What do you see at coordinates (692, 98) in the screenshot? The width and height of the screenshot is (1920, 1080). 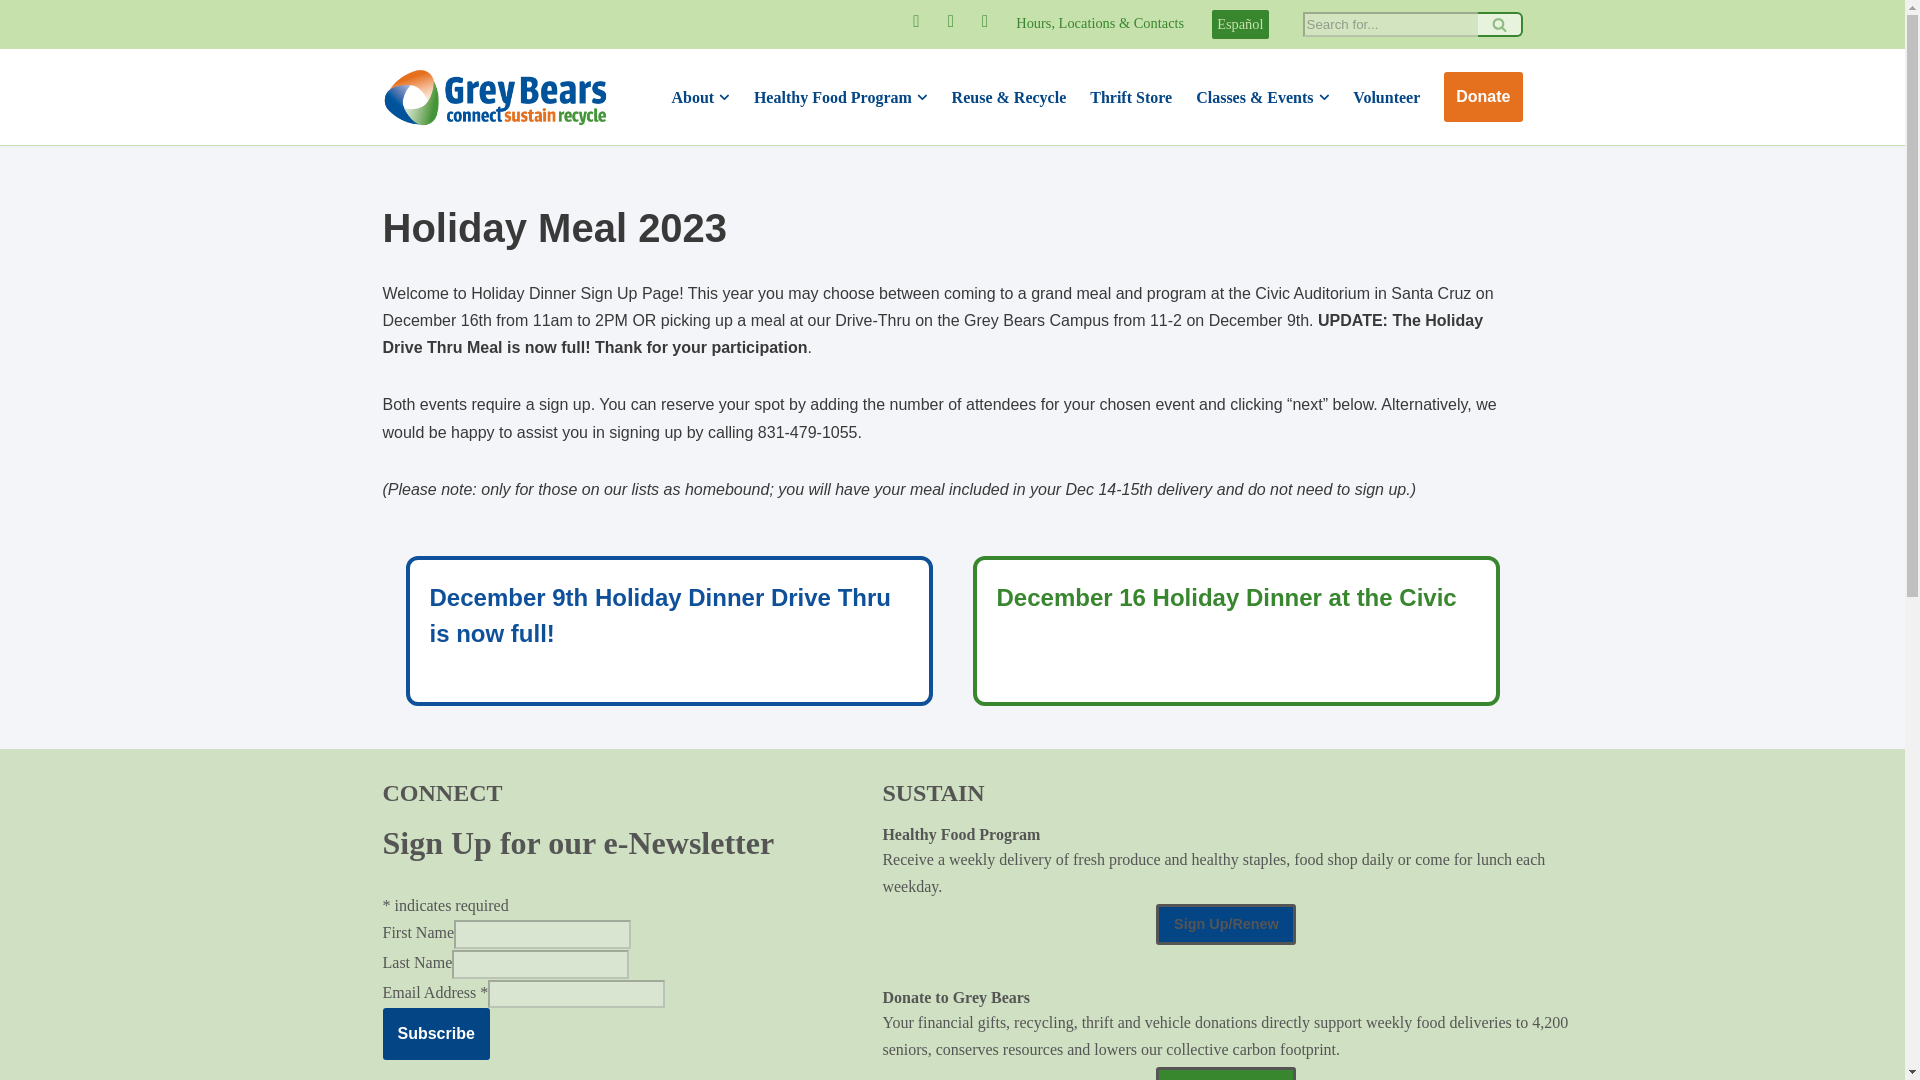 I see `About` at bounding box center [692, 98].